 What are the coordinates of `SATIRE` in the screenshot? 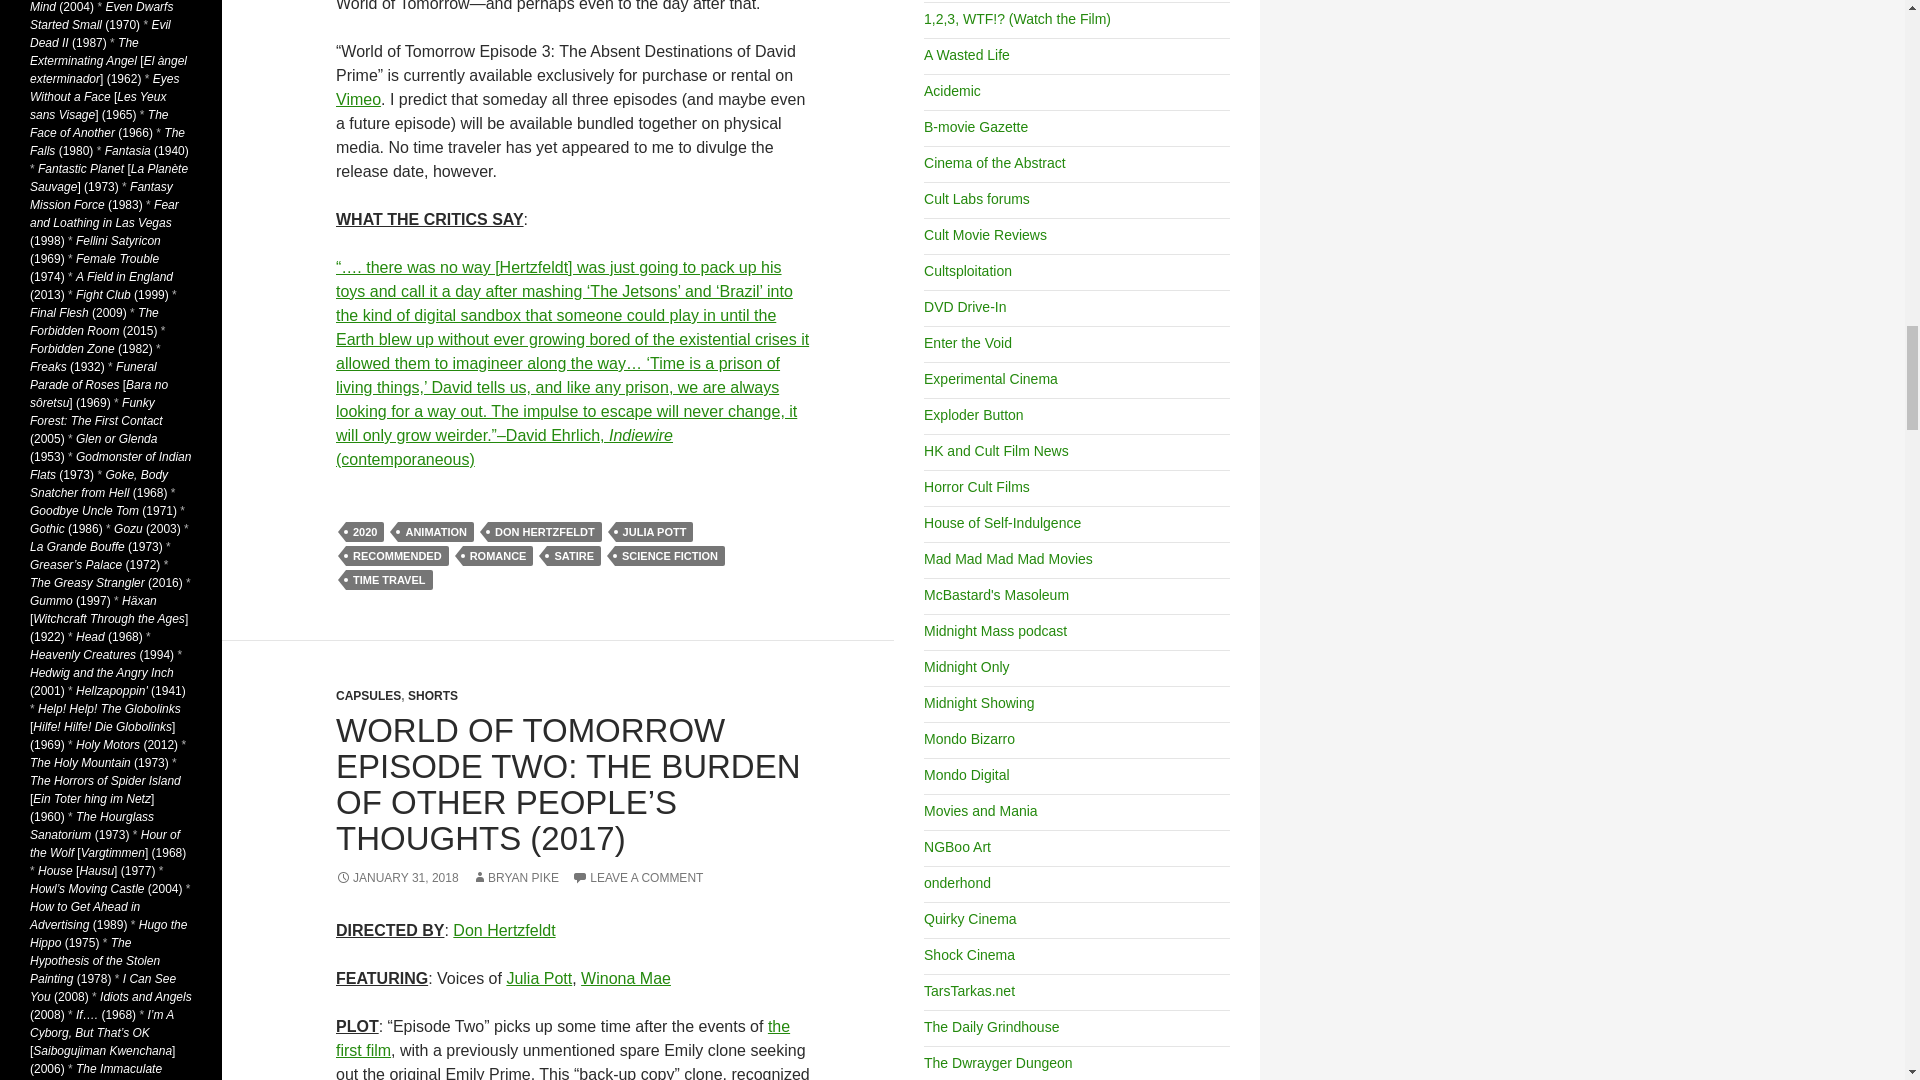 It's located at (574, 556).